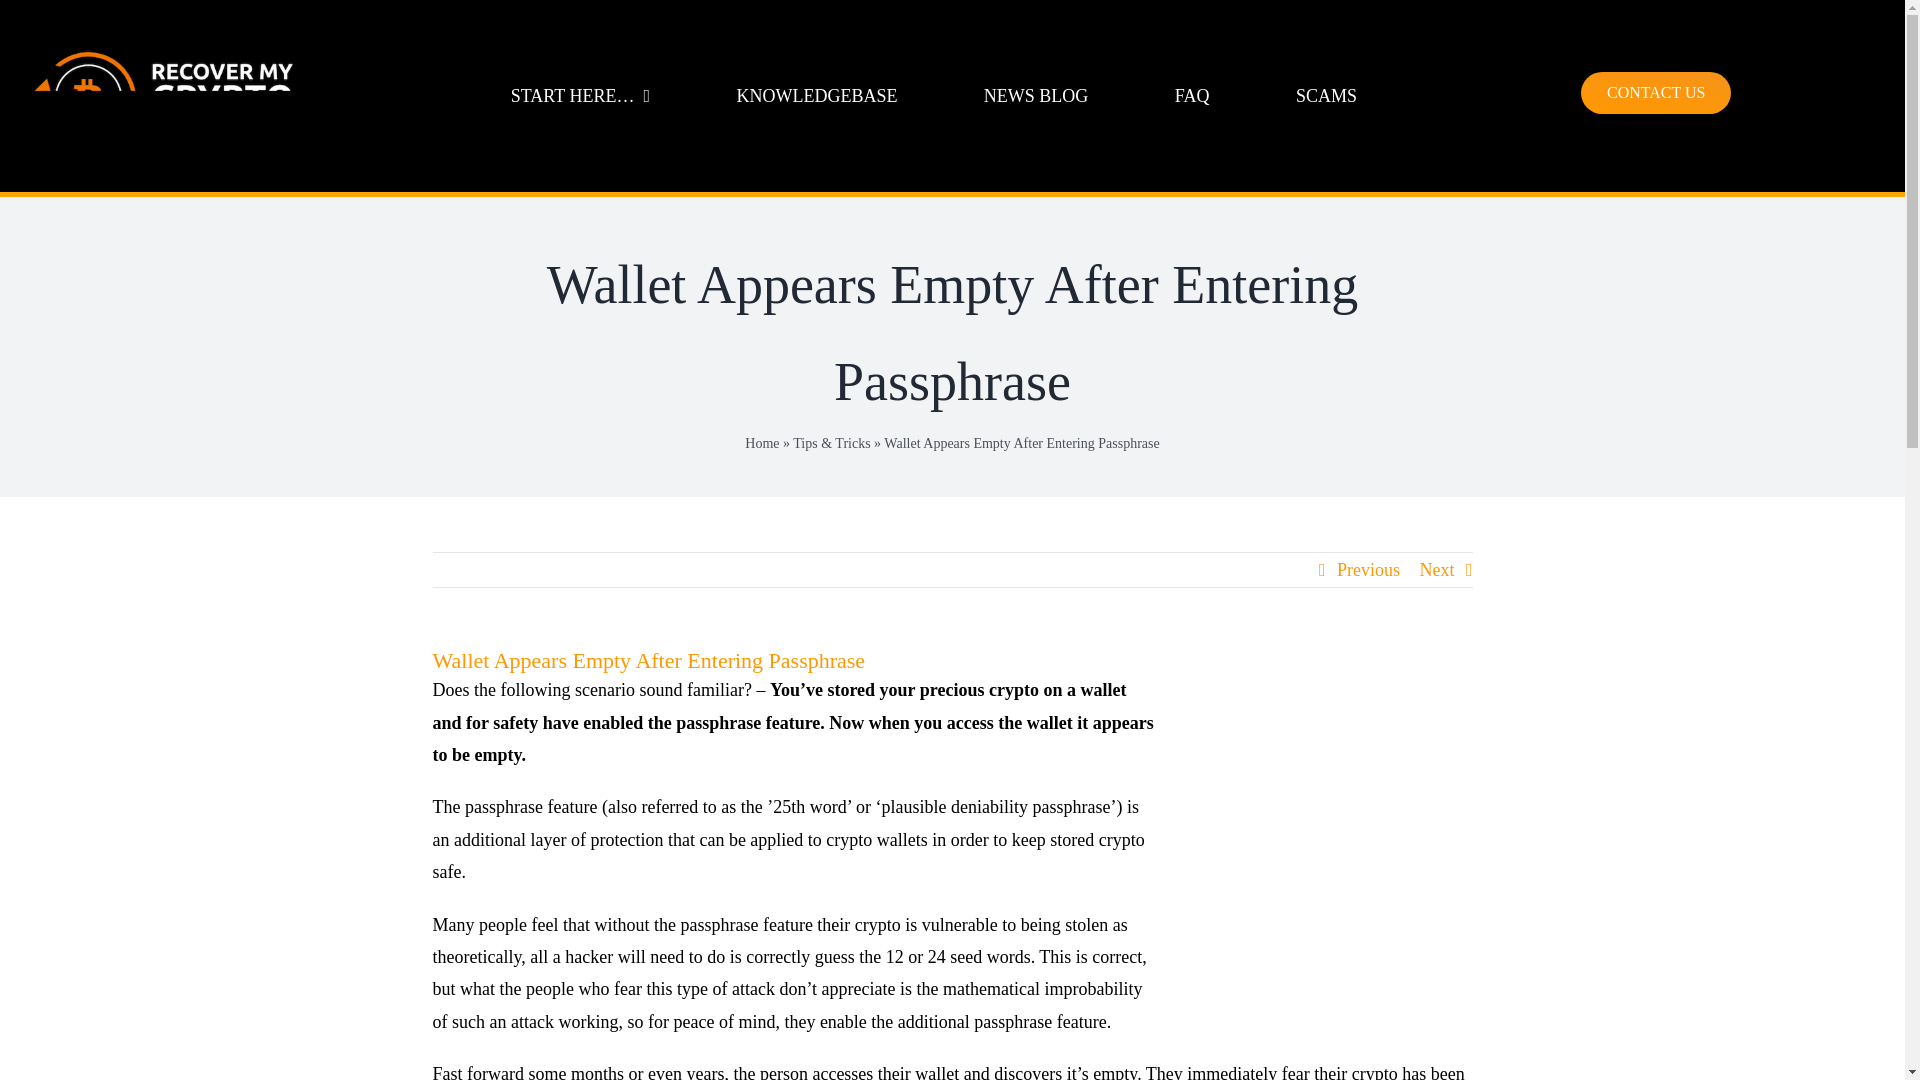  I want to click on FAQ, so click(1192, 96).